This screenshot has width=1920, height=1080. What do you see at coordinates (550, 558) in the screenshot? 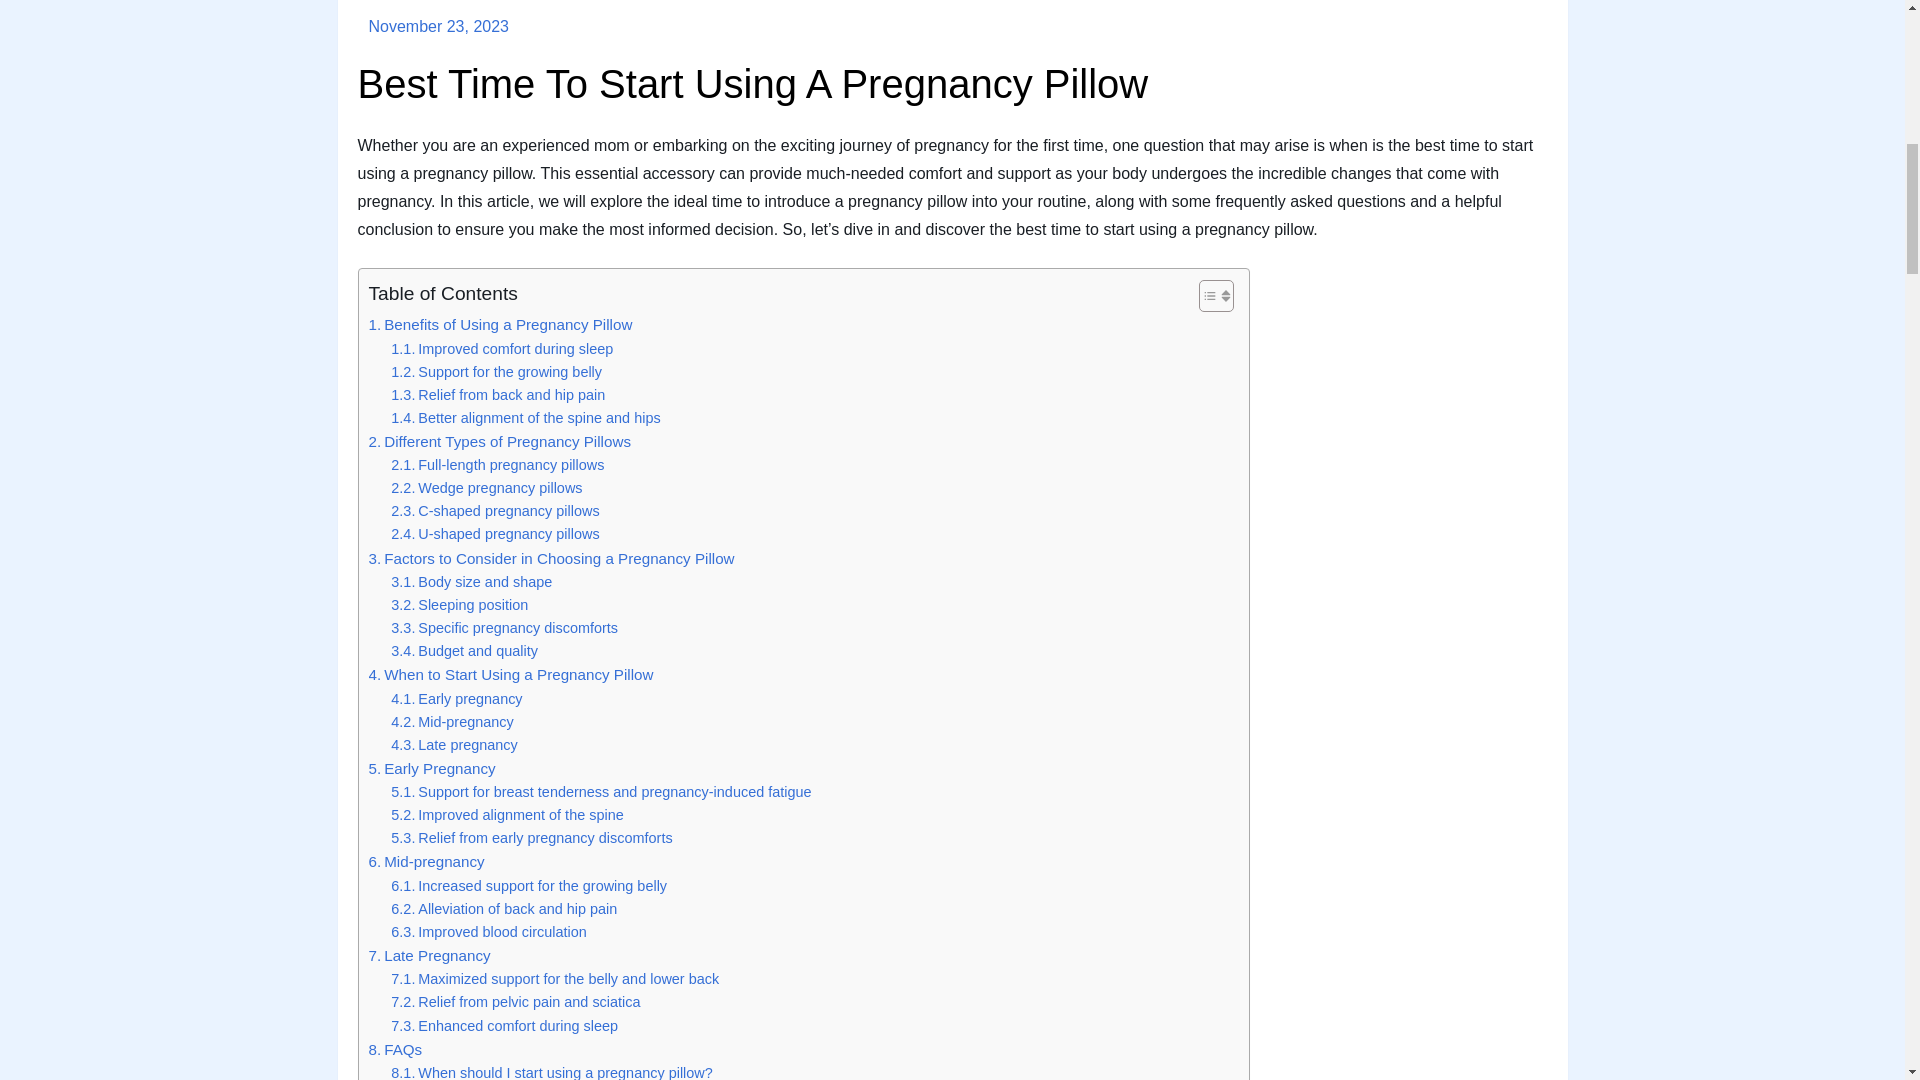
I see `Factors to Consider in Choosing a Pregnancy Pillow` at bounding box center [550, 558].